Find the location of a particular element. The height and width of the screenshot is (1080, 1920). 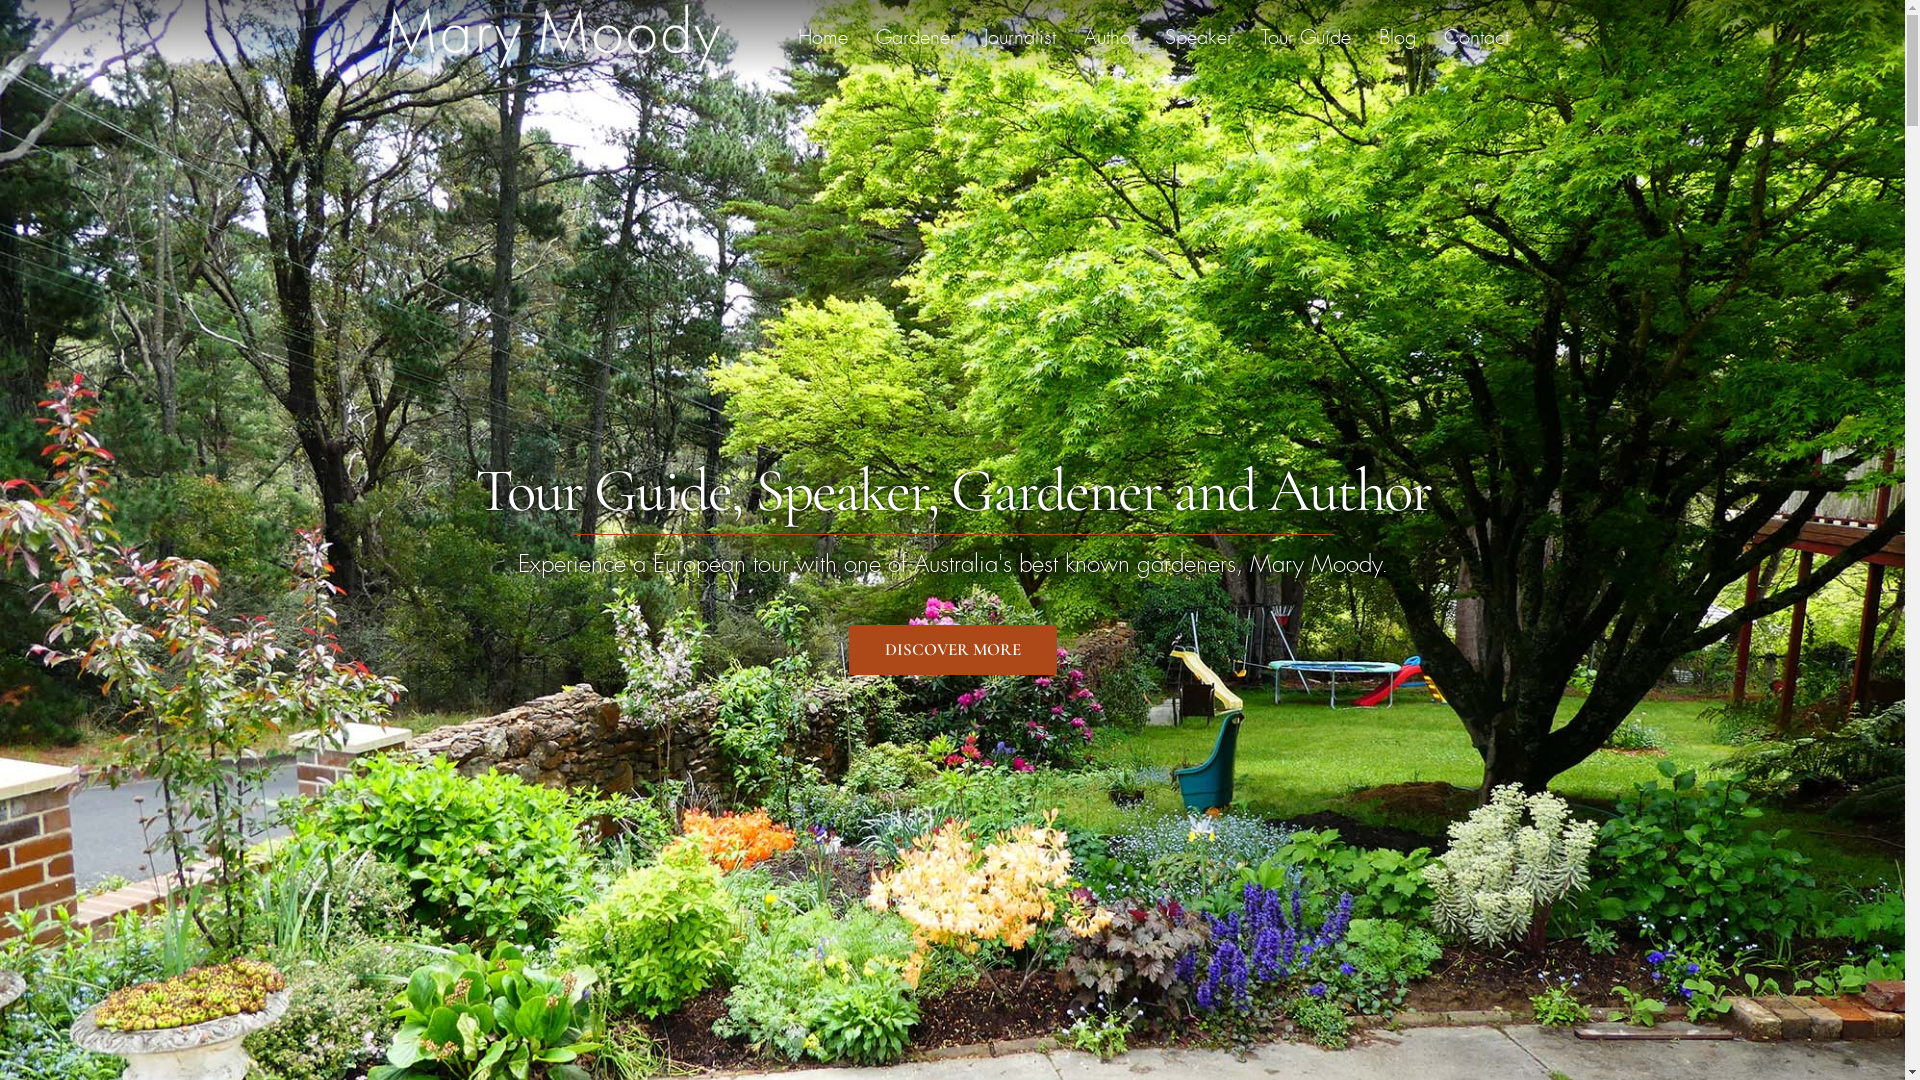

Skip to content is located at coordinates (0, 0).